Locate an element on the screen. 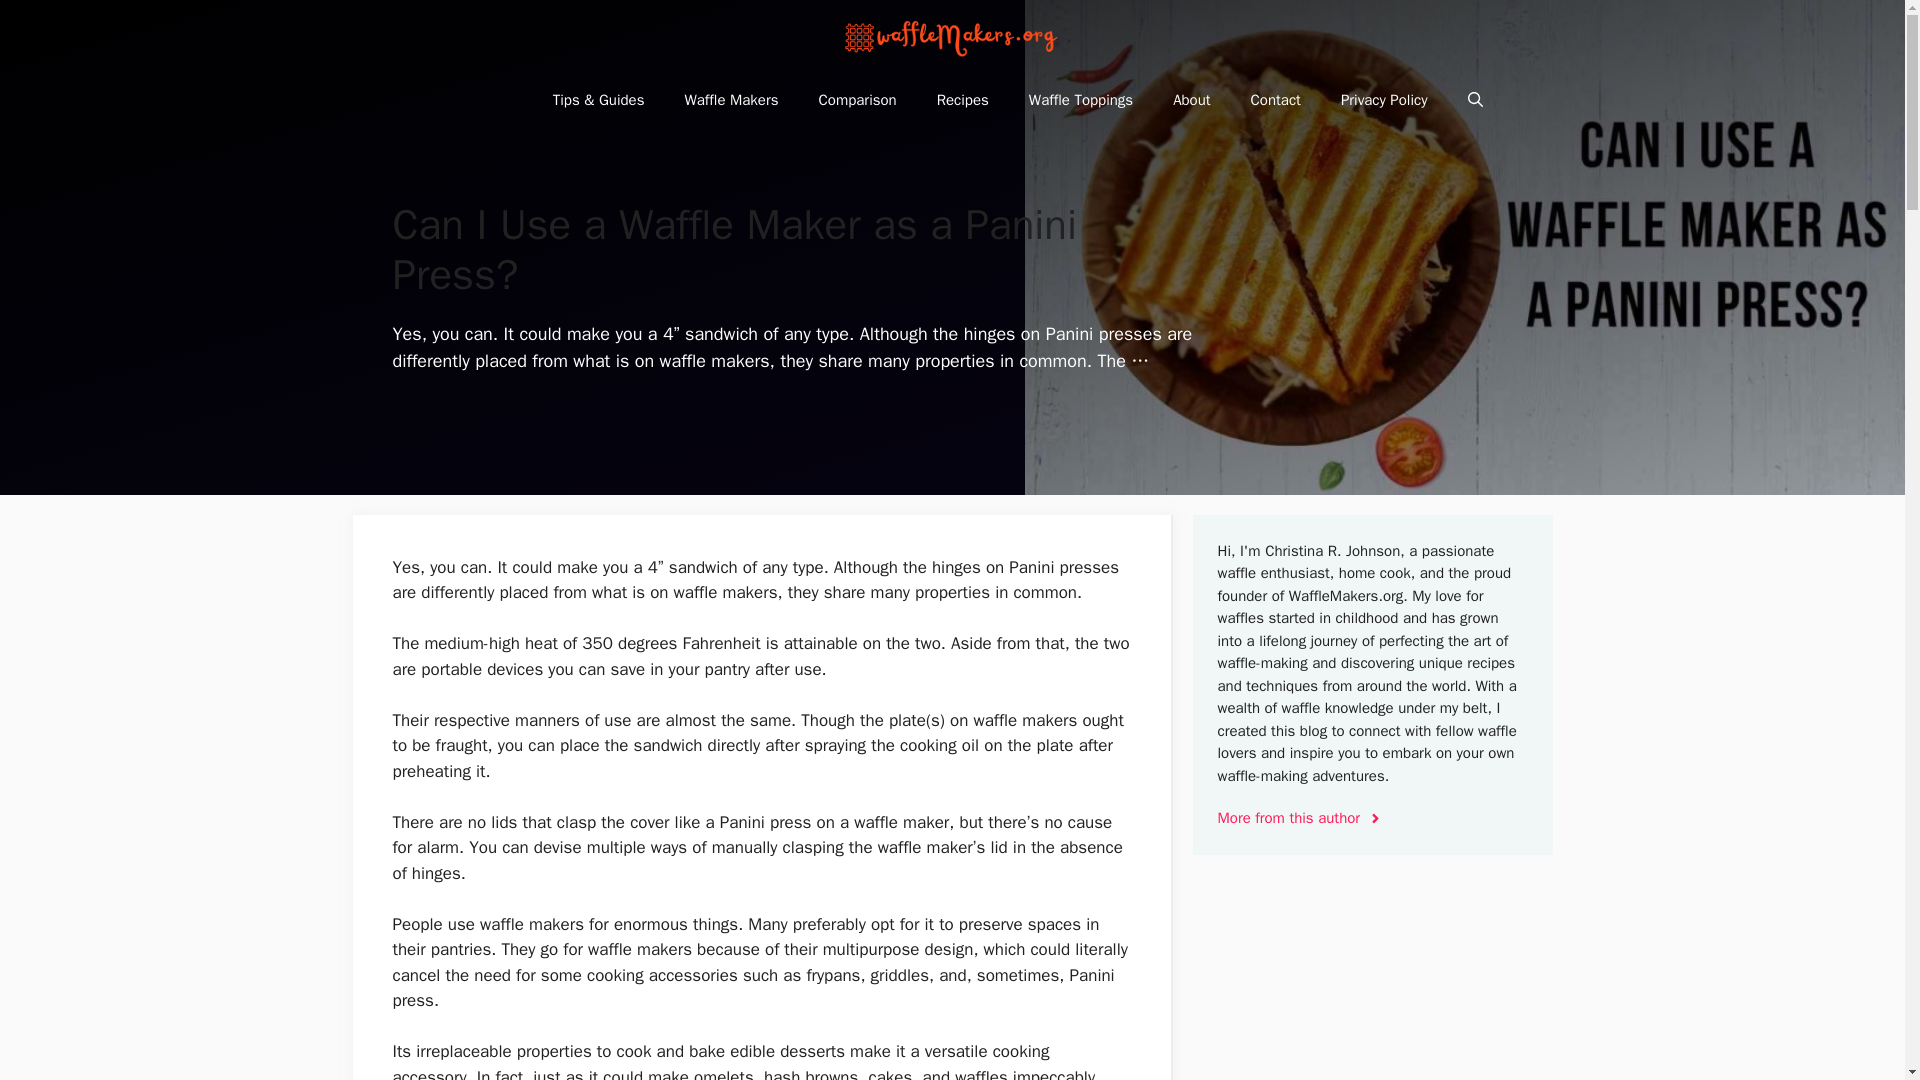 This screenshot has width=1920, height=1080. Waffle Toppings is located at coordinates (1081, 100).